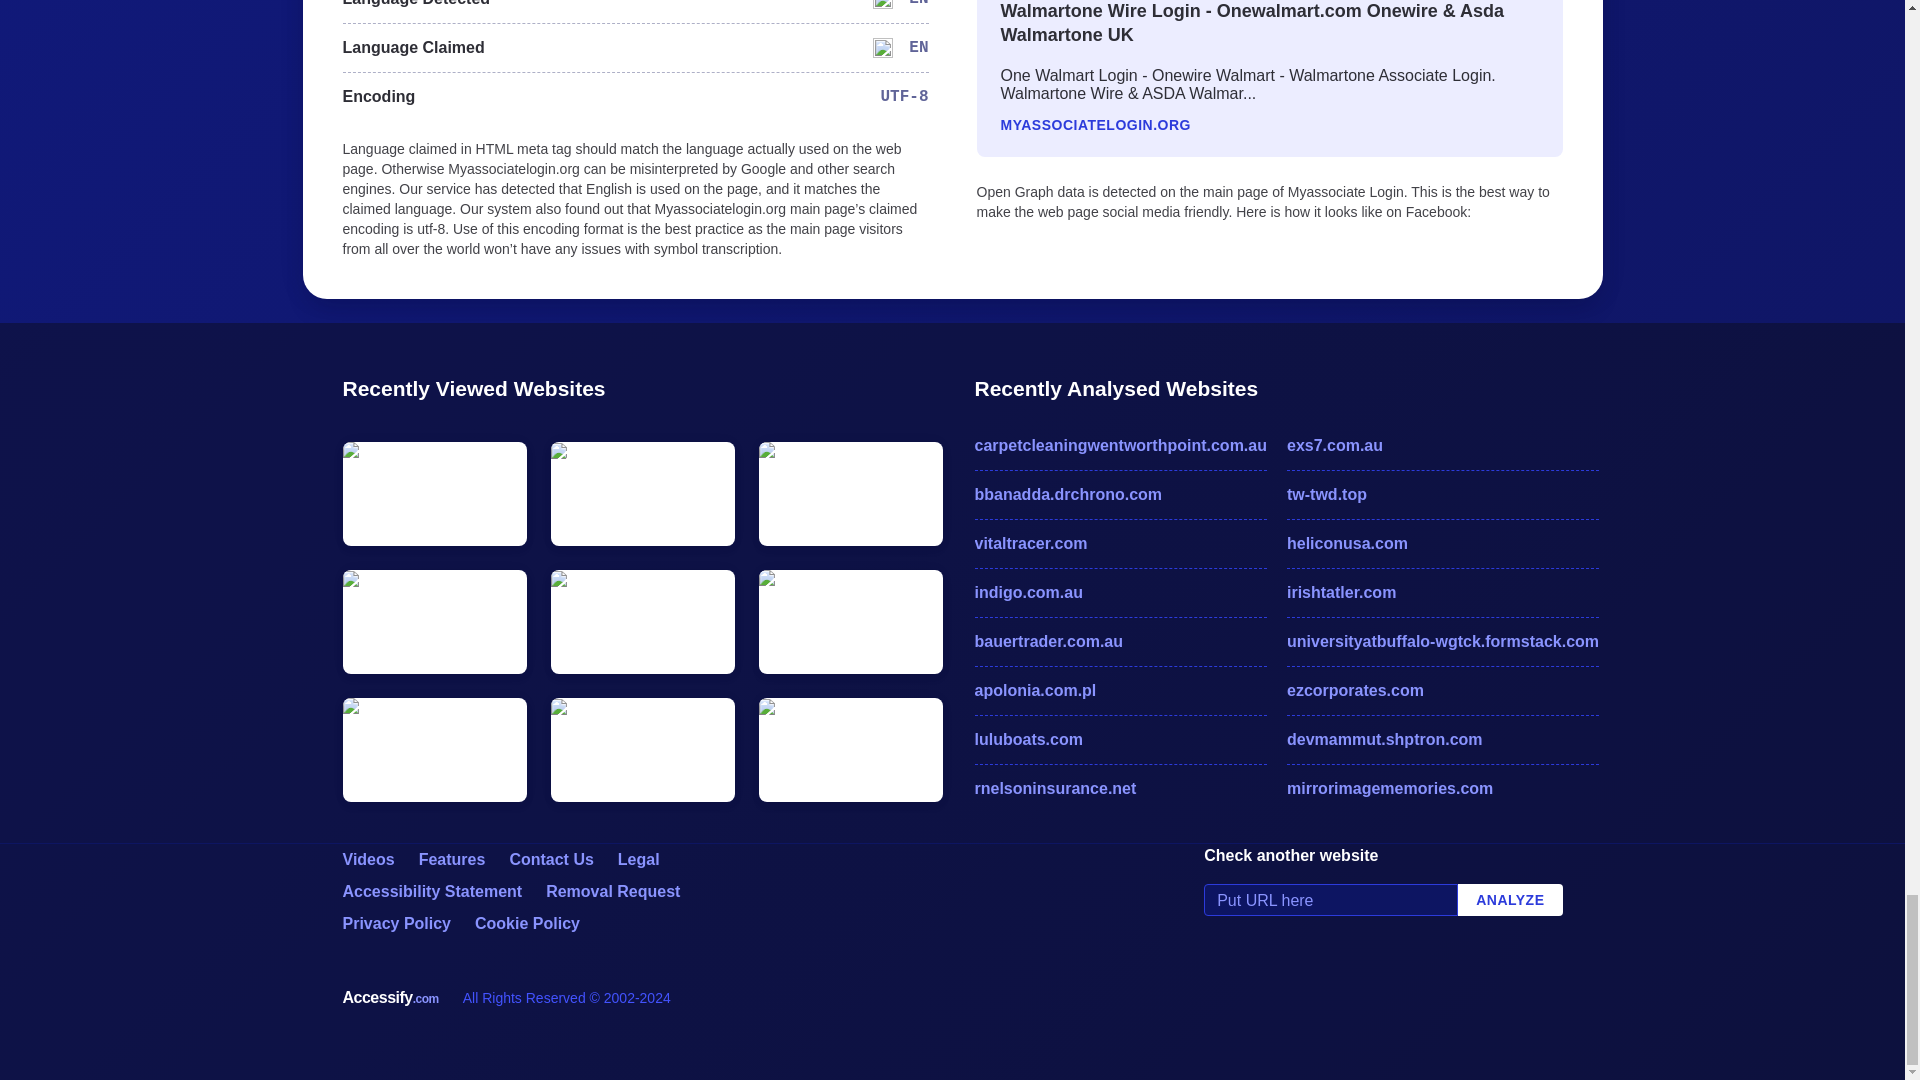 Image resolution: width=1920 pixels, height=1080 pixels. What do you see at coordinates (1442, 446) in the screenshot?
I see `exs7.com.au` at bounding box center [1442, 446].